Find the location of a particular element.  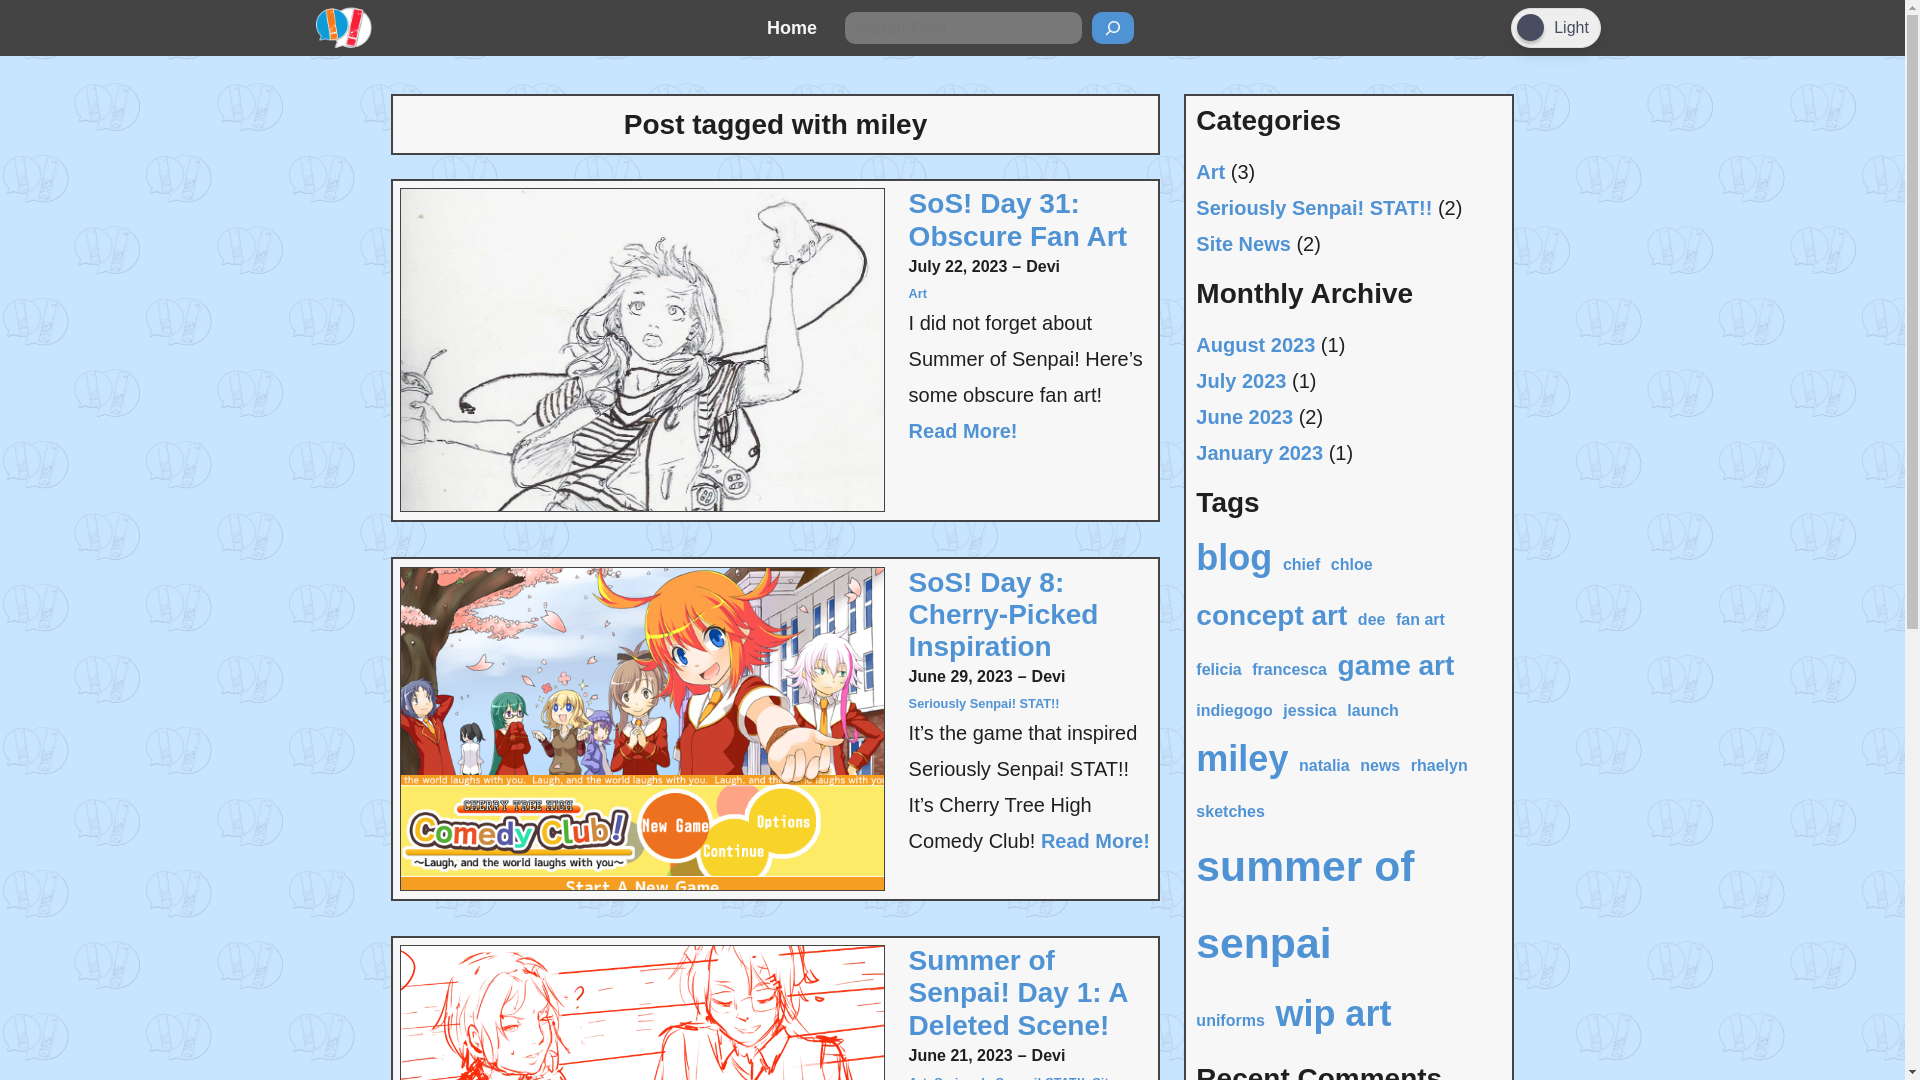

natalia is located at coordinates (1324, 766).